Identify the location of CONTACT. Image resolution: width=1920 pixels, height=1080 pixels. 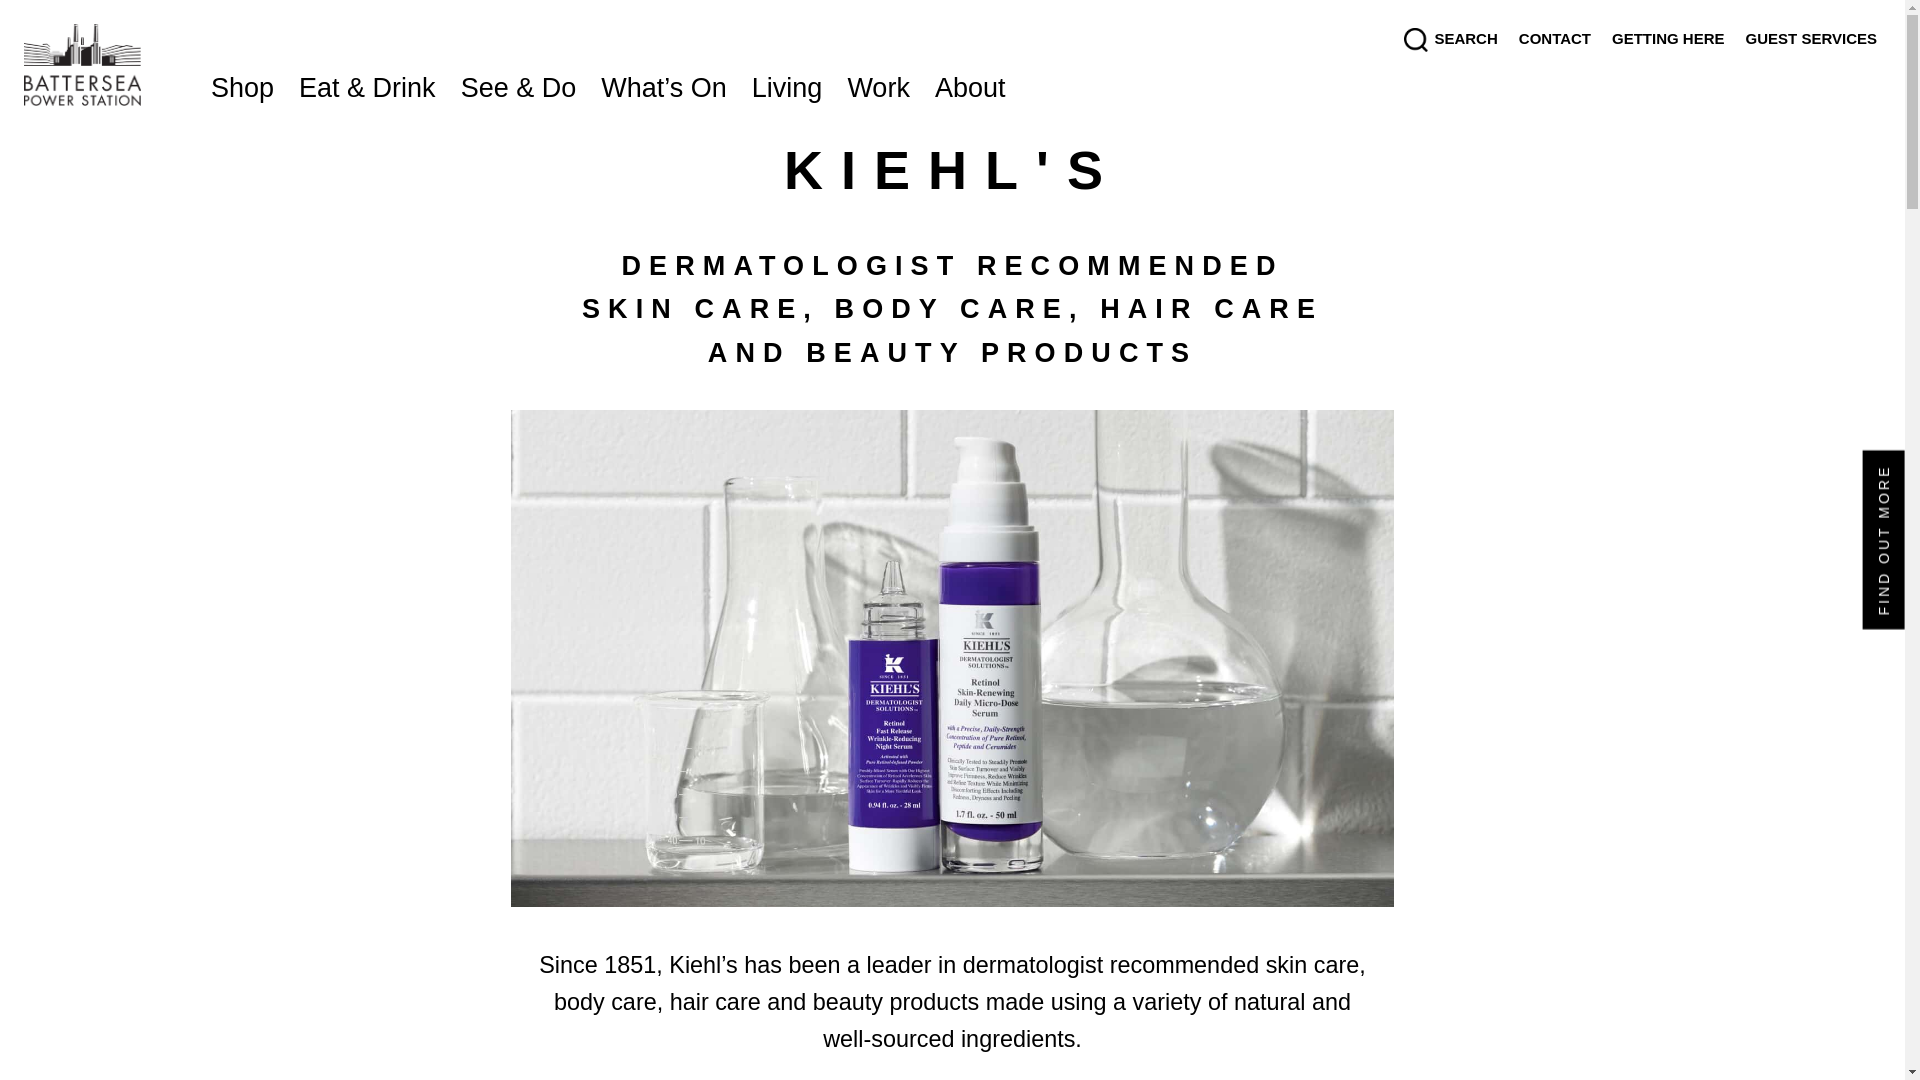
(1555, 38).